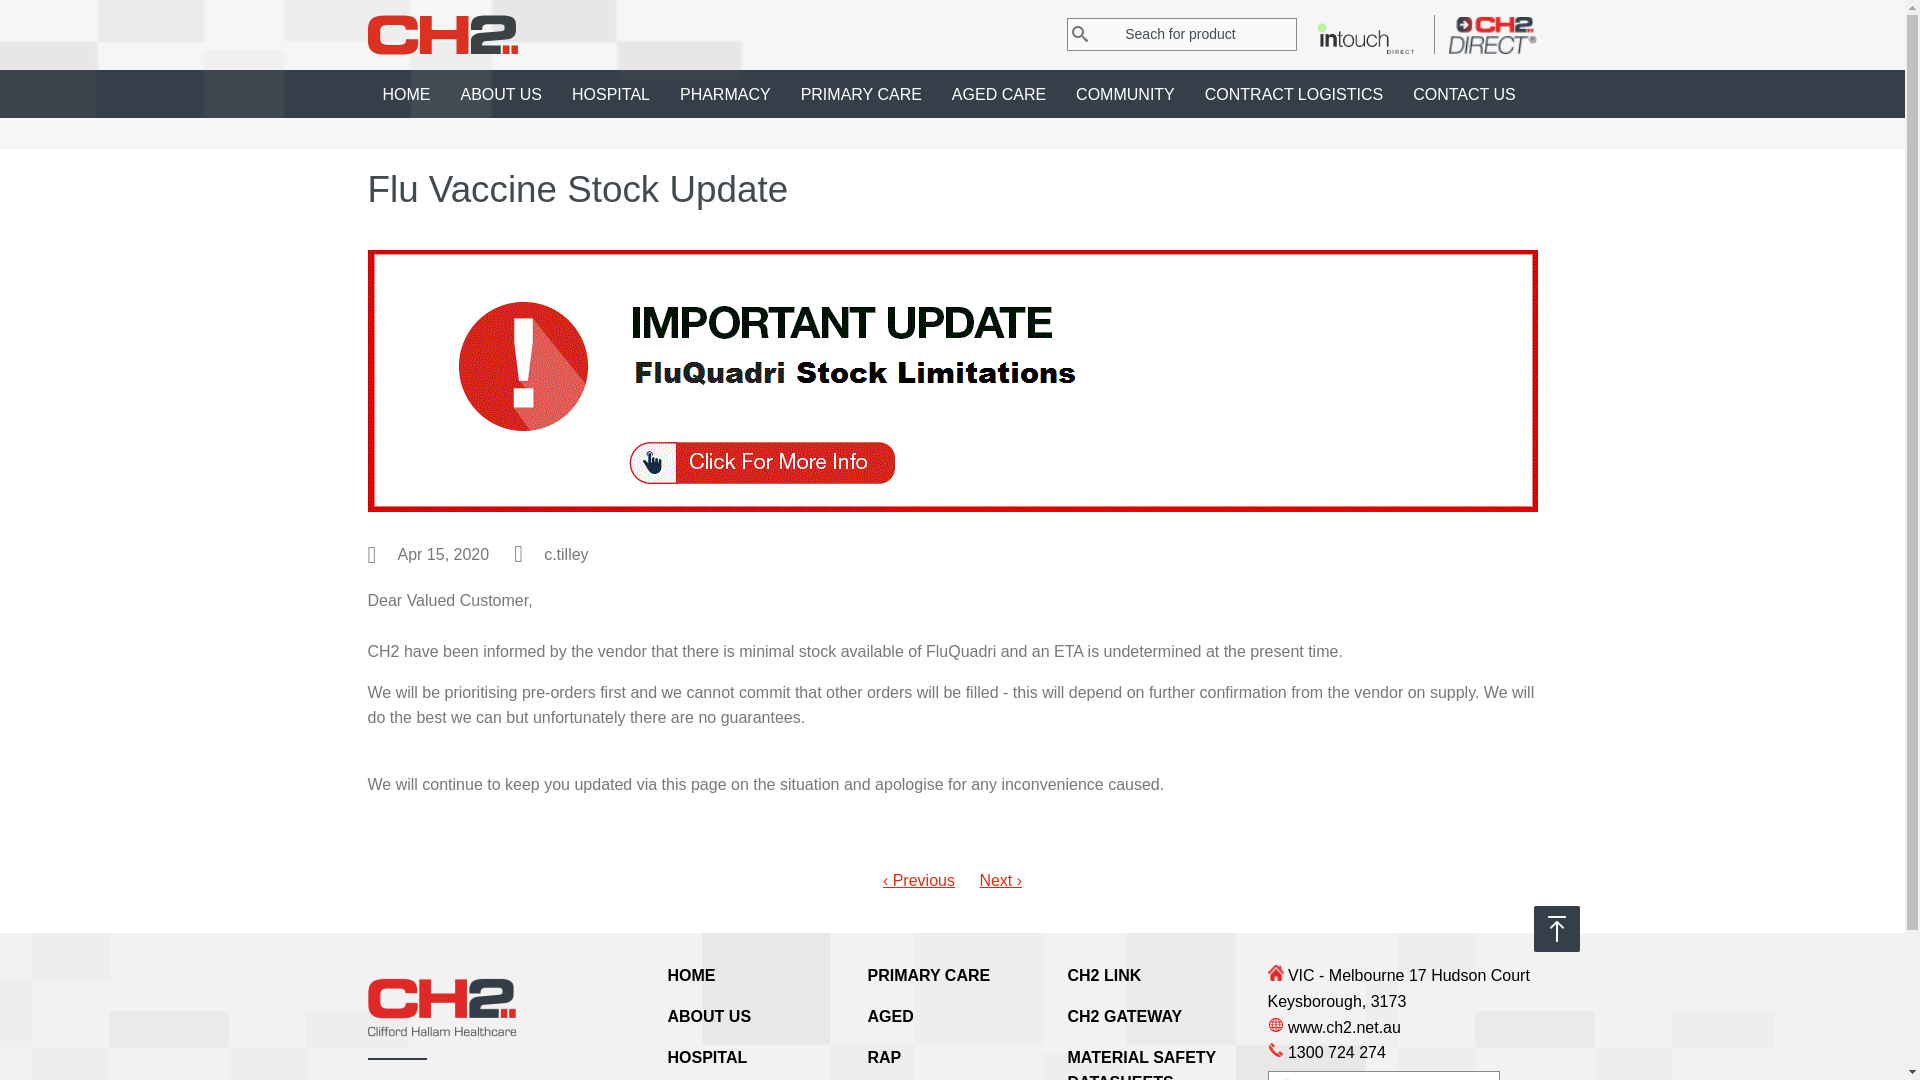 The height and width of the screenshot is (1080, 1920). What do you see at coordinates (1126, 94) in the screenshot?
I see `COMMUNITY` at bounding box center [1126, 94].